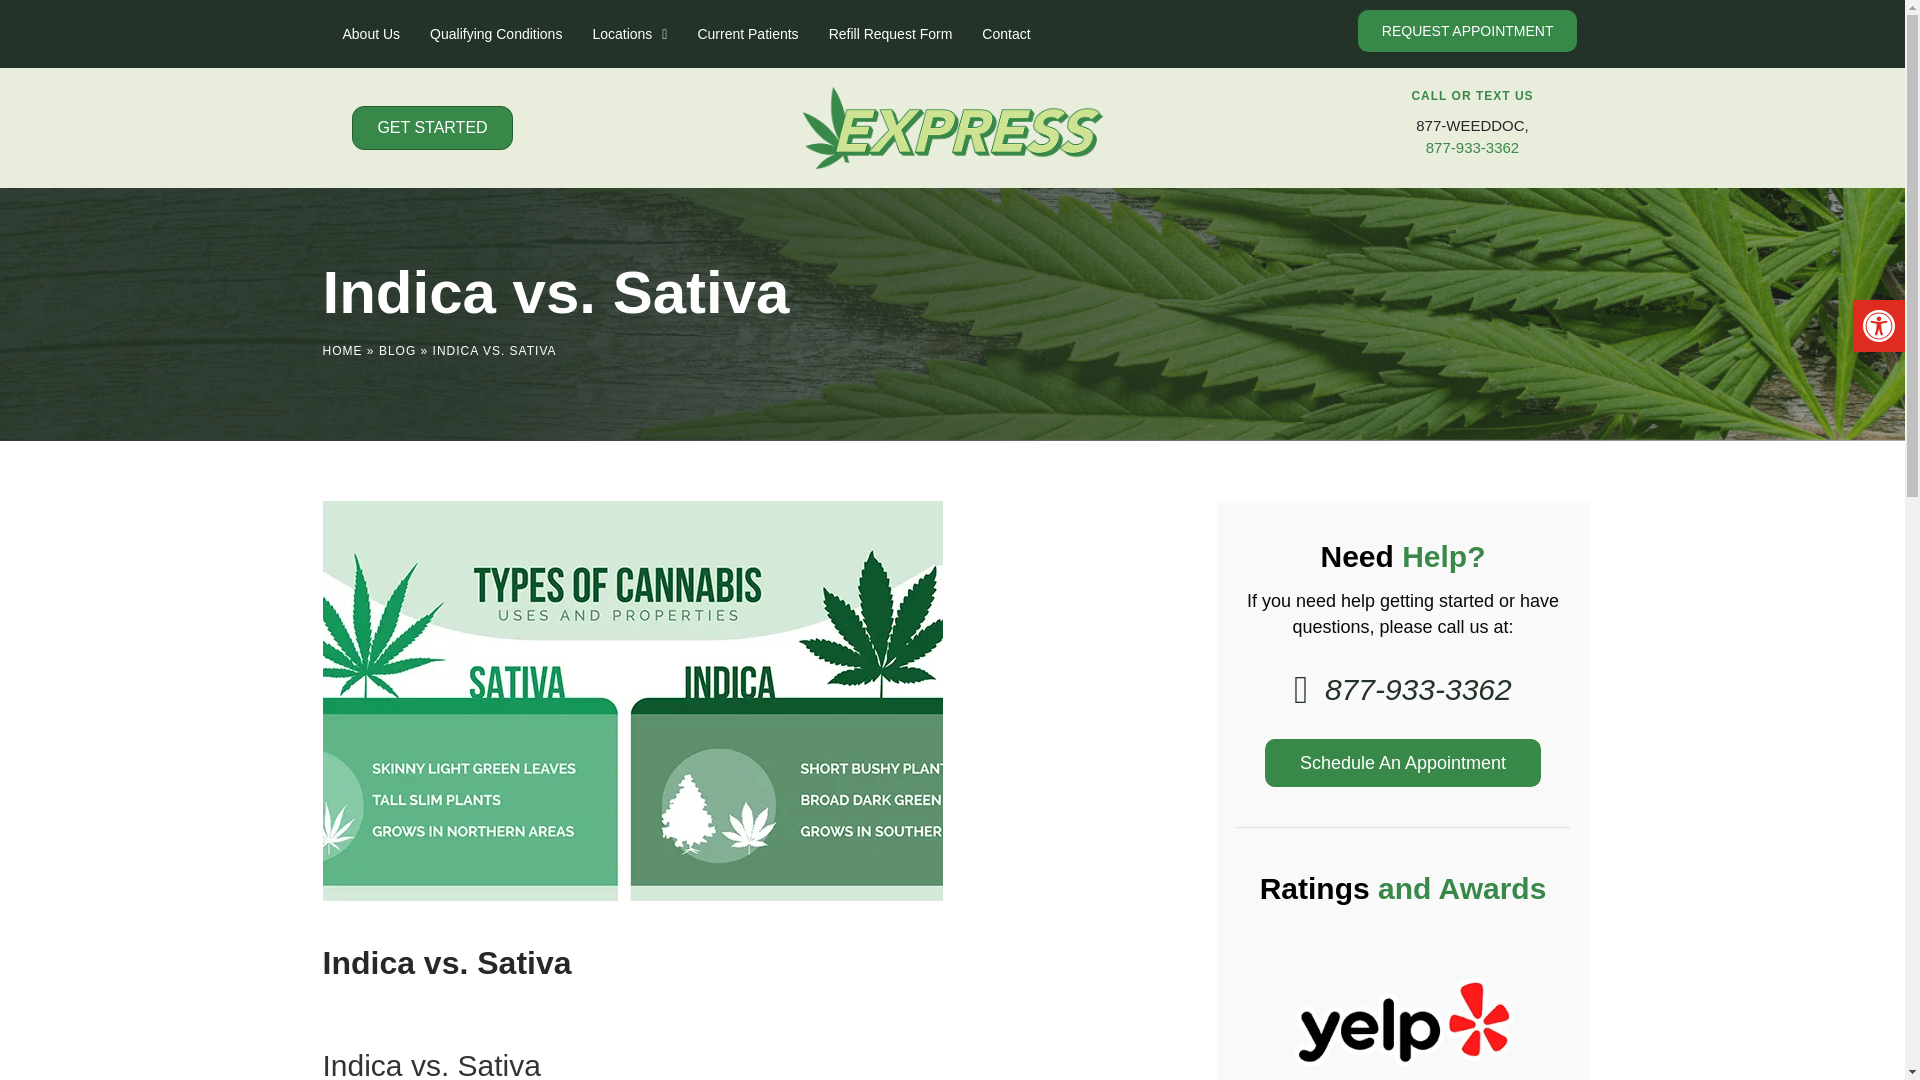 The width and height of the screenshot is (1920, 1080). What do you see at coordinates (952, 128) in the screenshot?
I see `exLogoUpdate1219` at bounding box center [952, 128].